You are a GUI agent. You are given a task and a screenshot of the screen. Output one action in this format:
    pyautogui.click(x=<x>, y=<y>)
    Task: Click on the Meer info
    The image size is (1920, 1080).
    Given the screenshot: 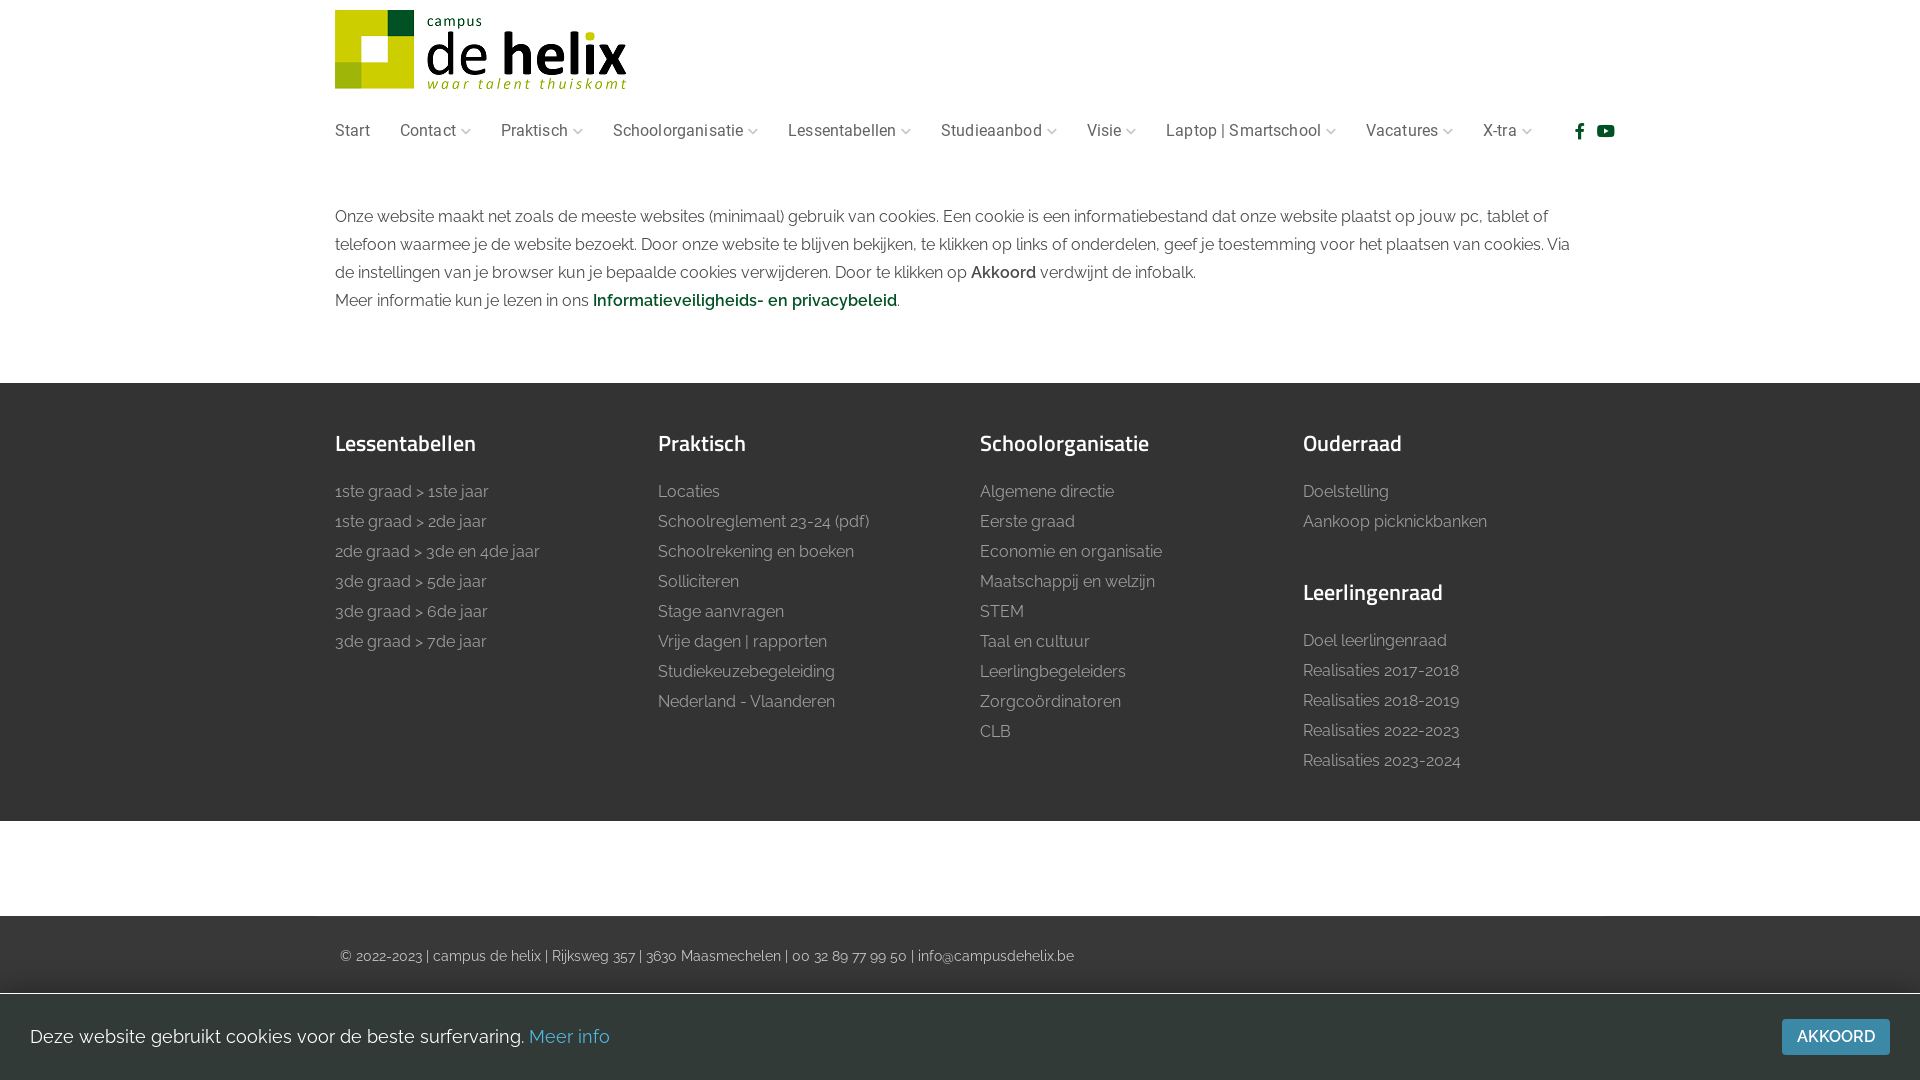 What is the action you would take?
    pyautogui.click(x=570, y=1036)
    